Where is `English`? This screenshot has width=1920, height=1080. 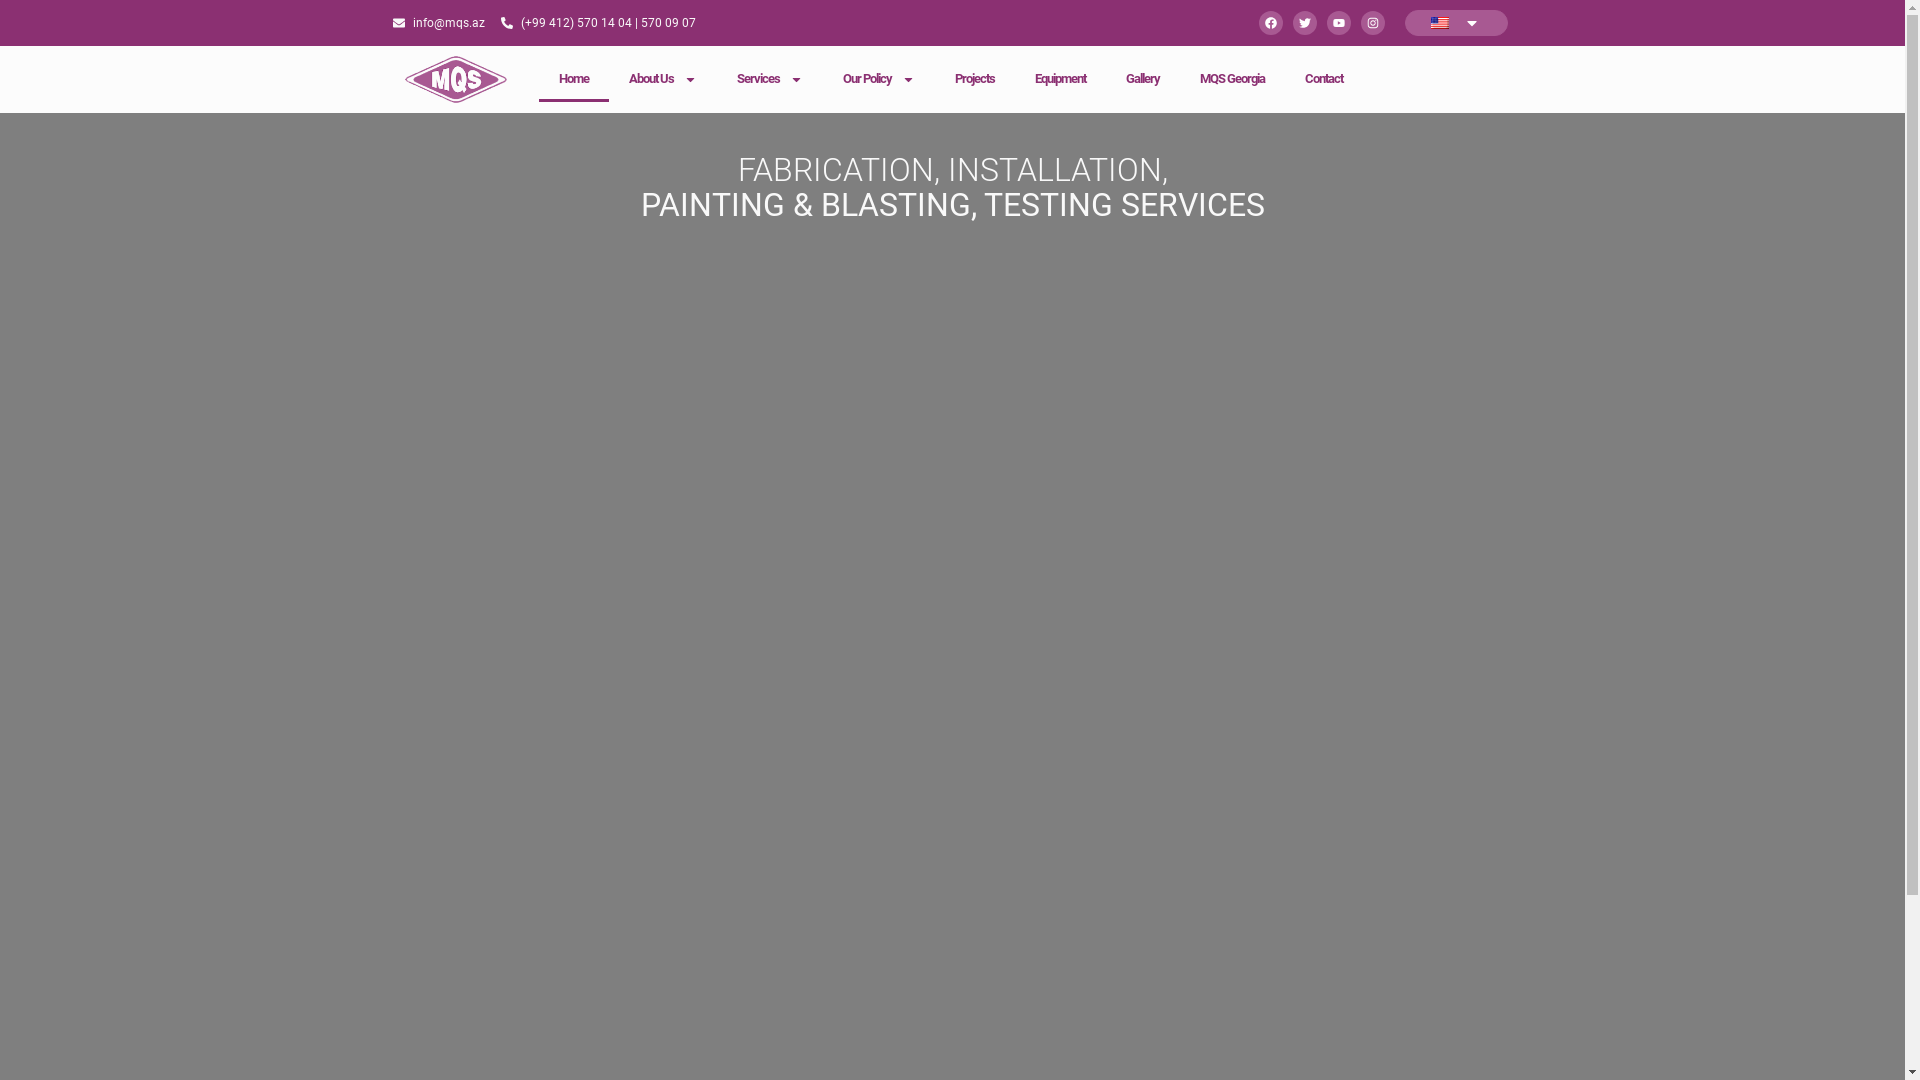
English is located at coordinates (1440, 23).